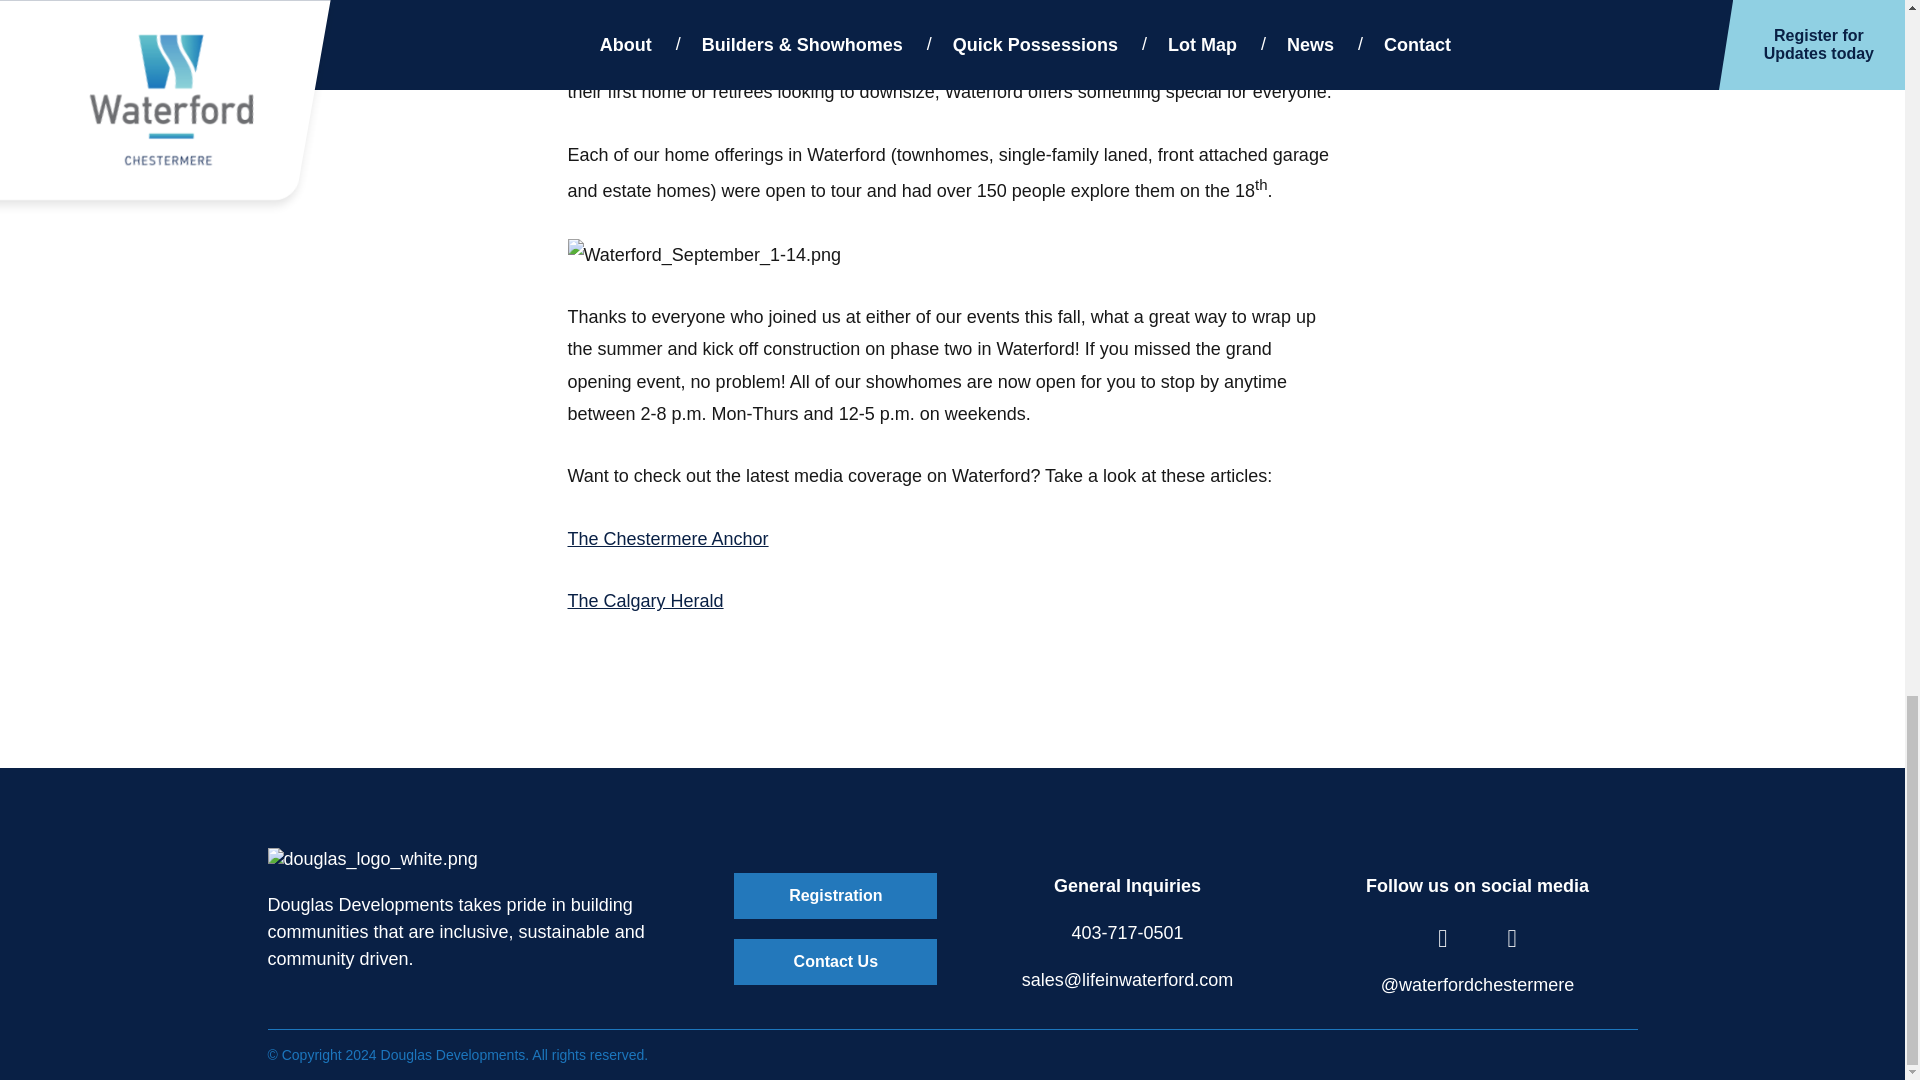 The width and height of the screenshot is (1920, 1080). I want to click on The Calgary Herald, so click(646, 600).